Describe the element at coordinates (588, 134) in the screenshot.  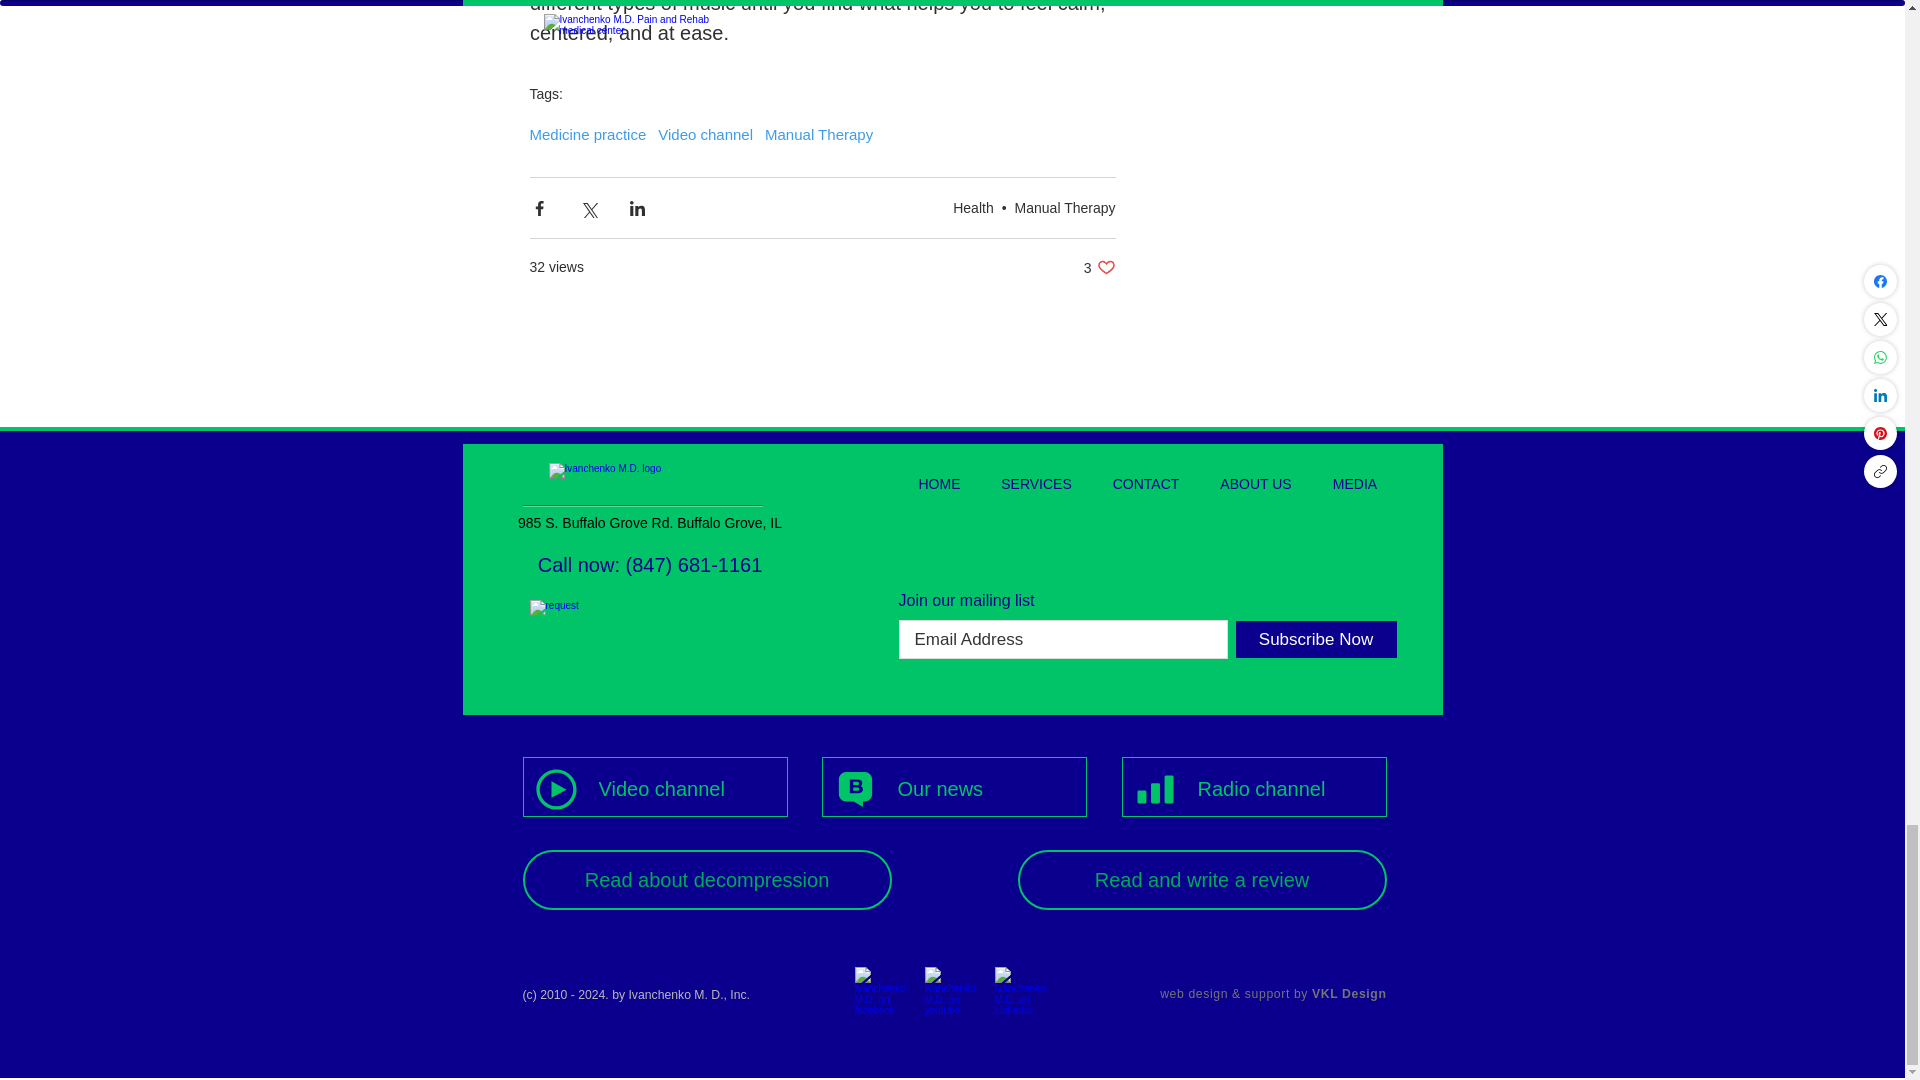
I see `Wea re on Youtube` at that location.